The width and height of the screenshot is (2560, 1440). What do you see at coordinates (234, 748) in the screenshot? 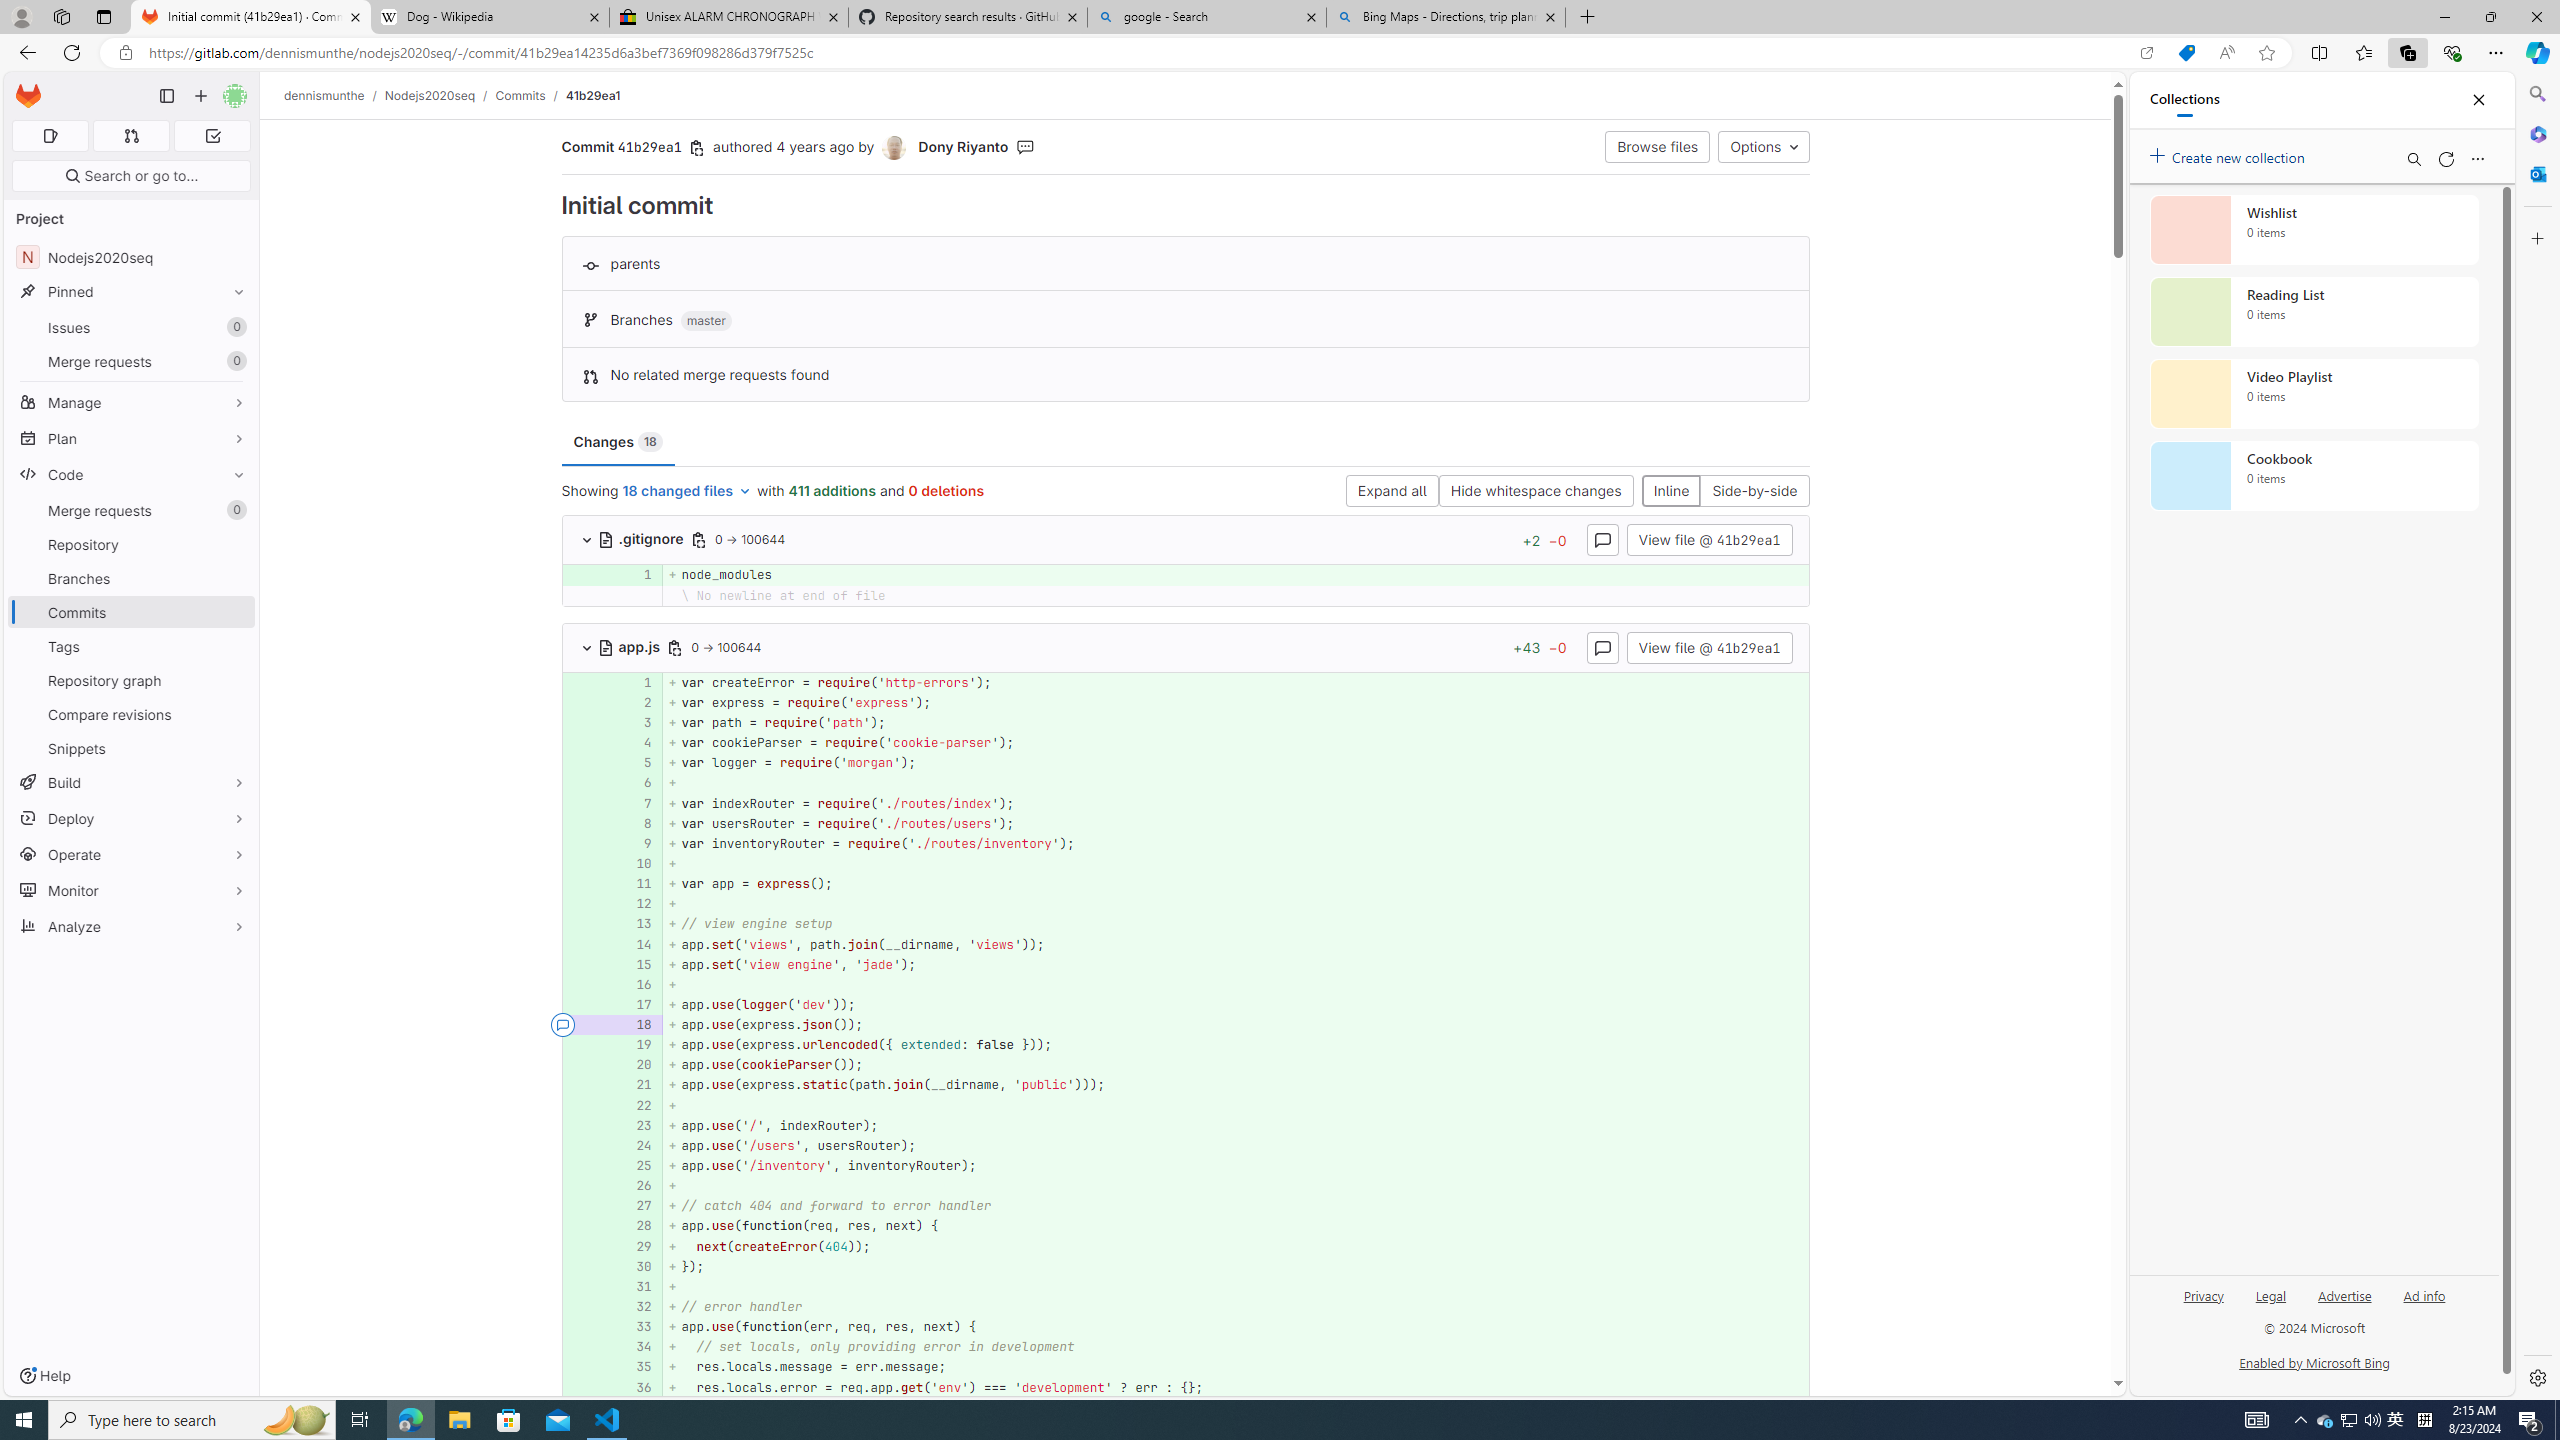
I see `Pin Snippets` at bounding box center [234, 748].